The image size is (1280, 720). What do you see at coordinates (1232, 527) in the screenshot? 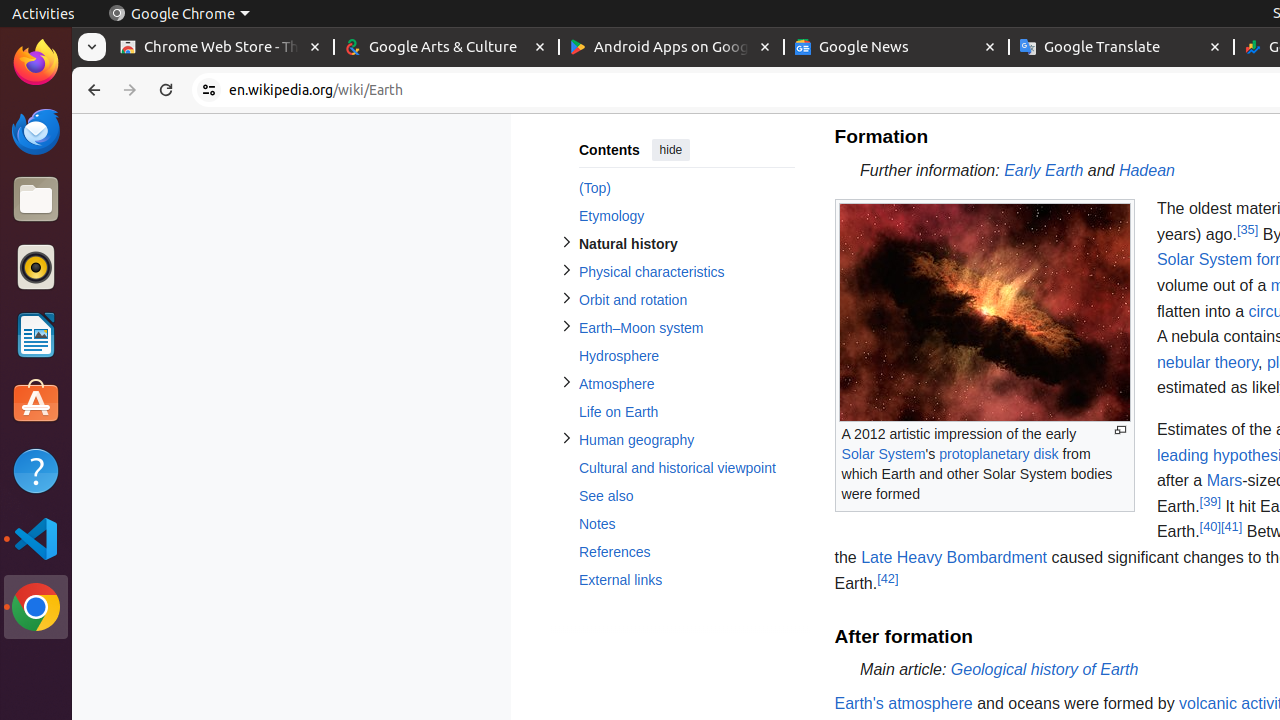
I see `[41]` at bounding box center [1232, 527].